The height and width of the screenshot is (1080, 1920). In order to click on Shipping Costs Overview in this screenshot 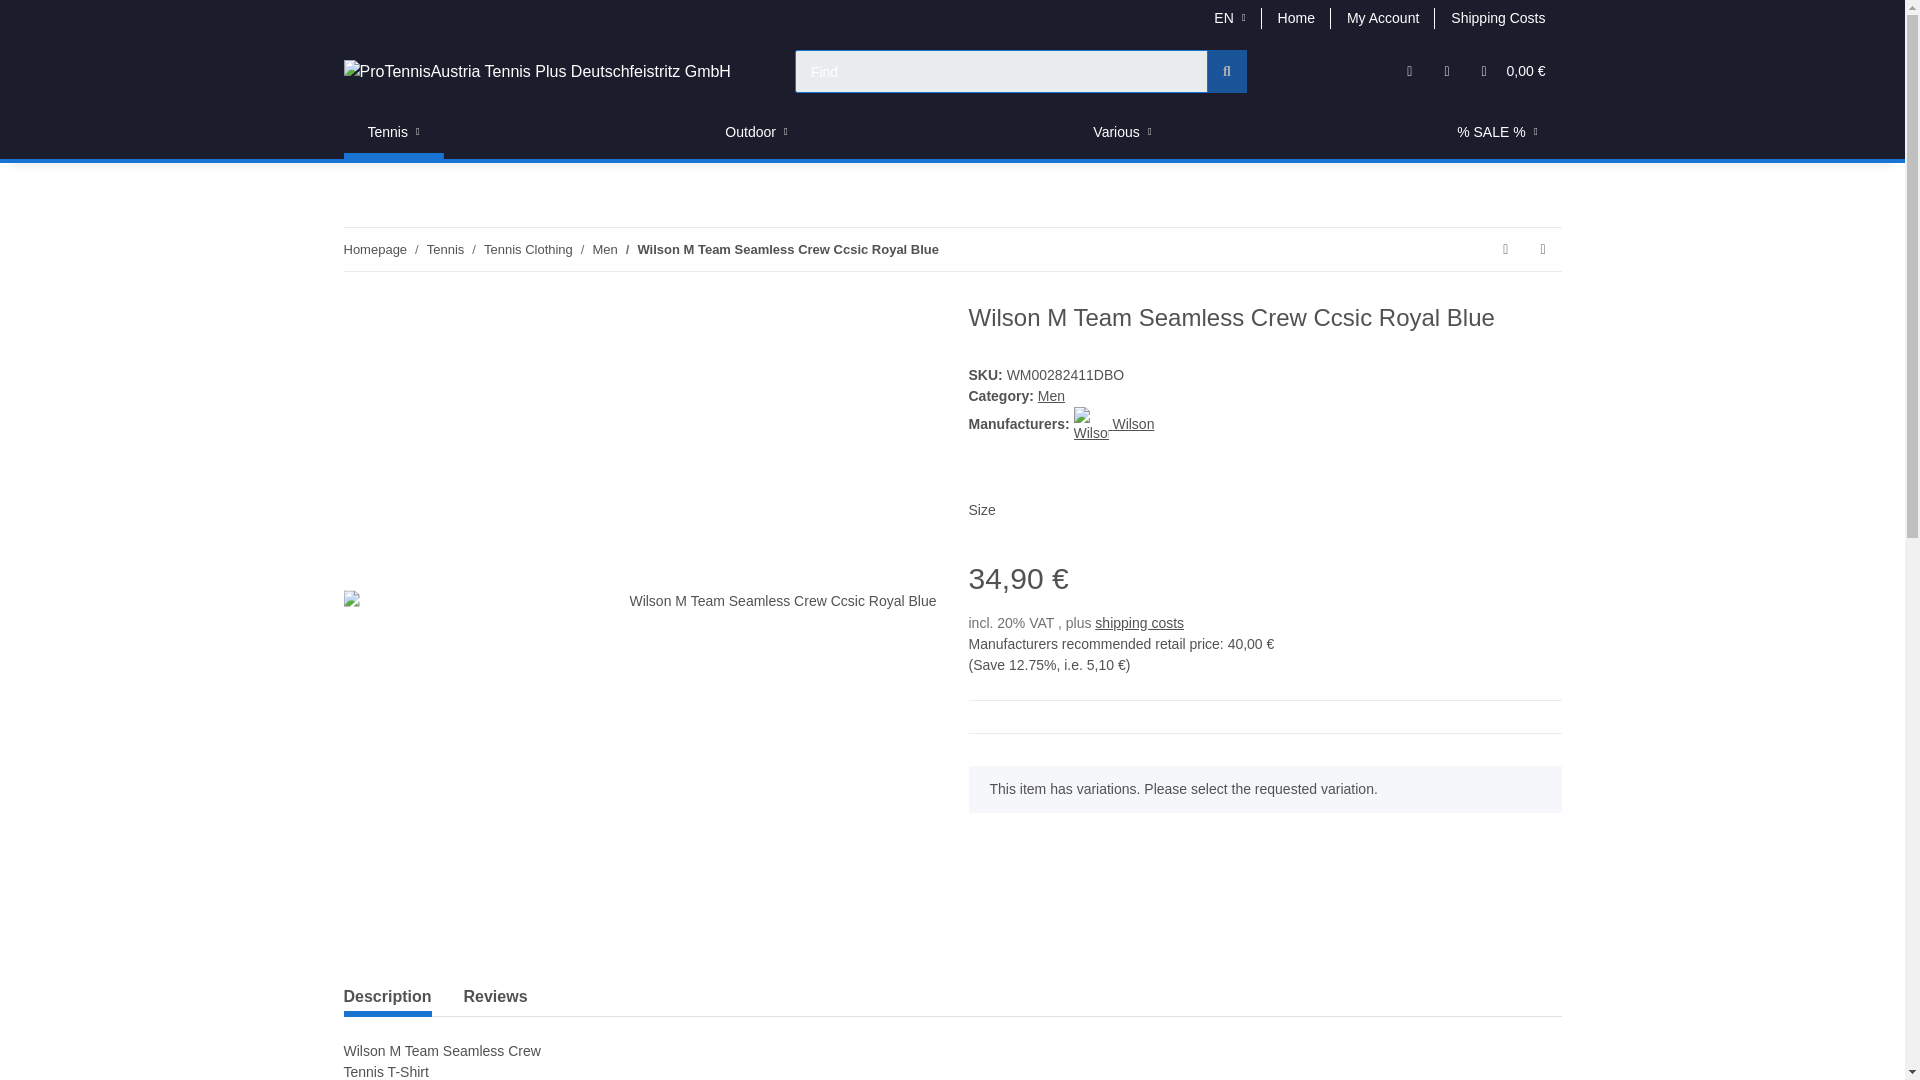, I will do `click(1497, 18)`.